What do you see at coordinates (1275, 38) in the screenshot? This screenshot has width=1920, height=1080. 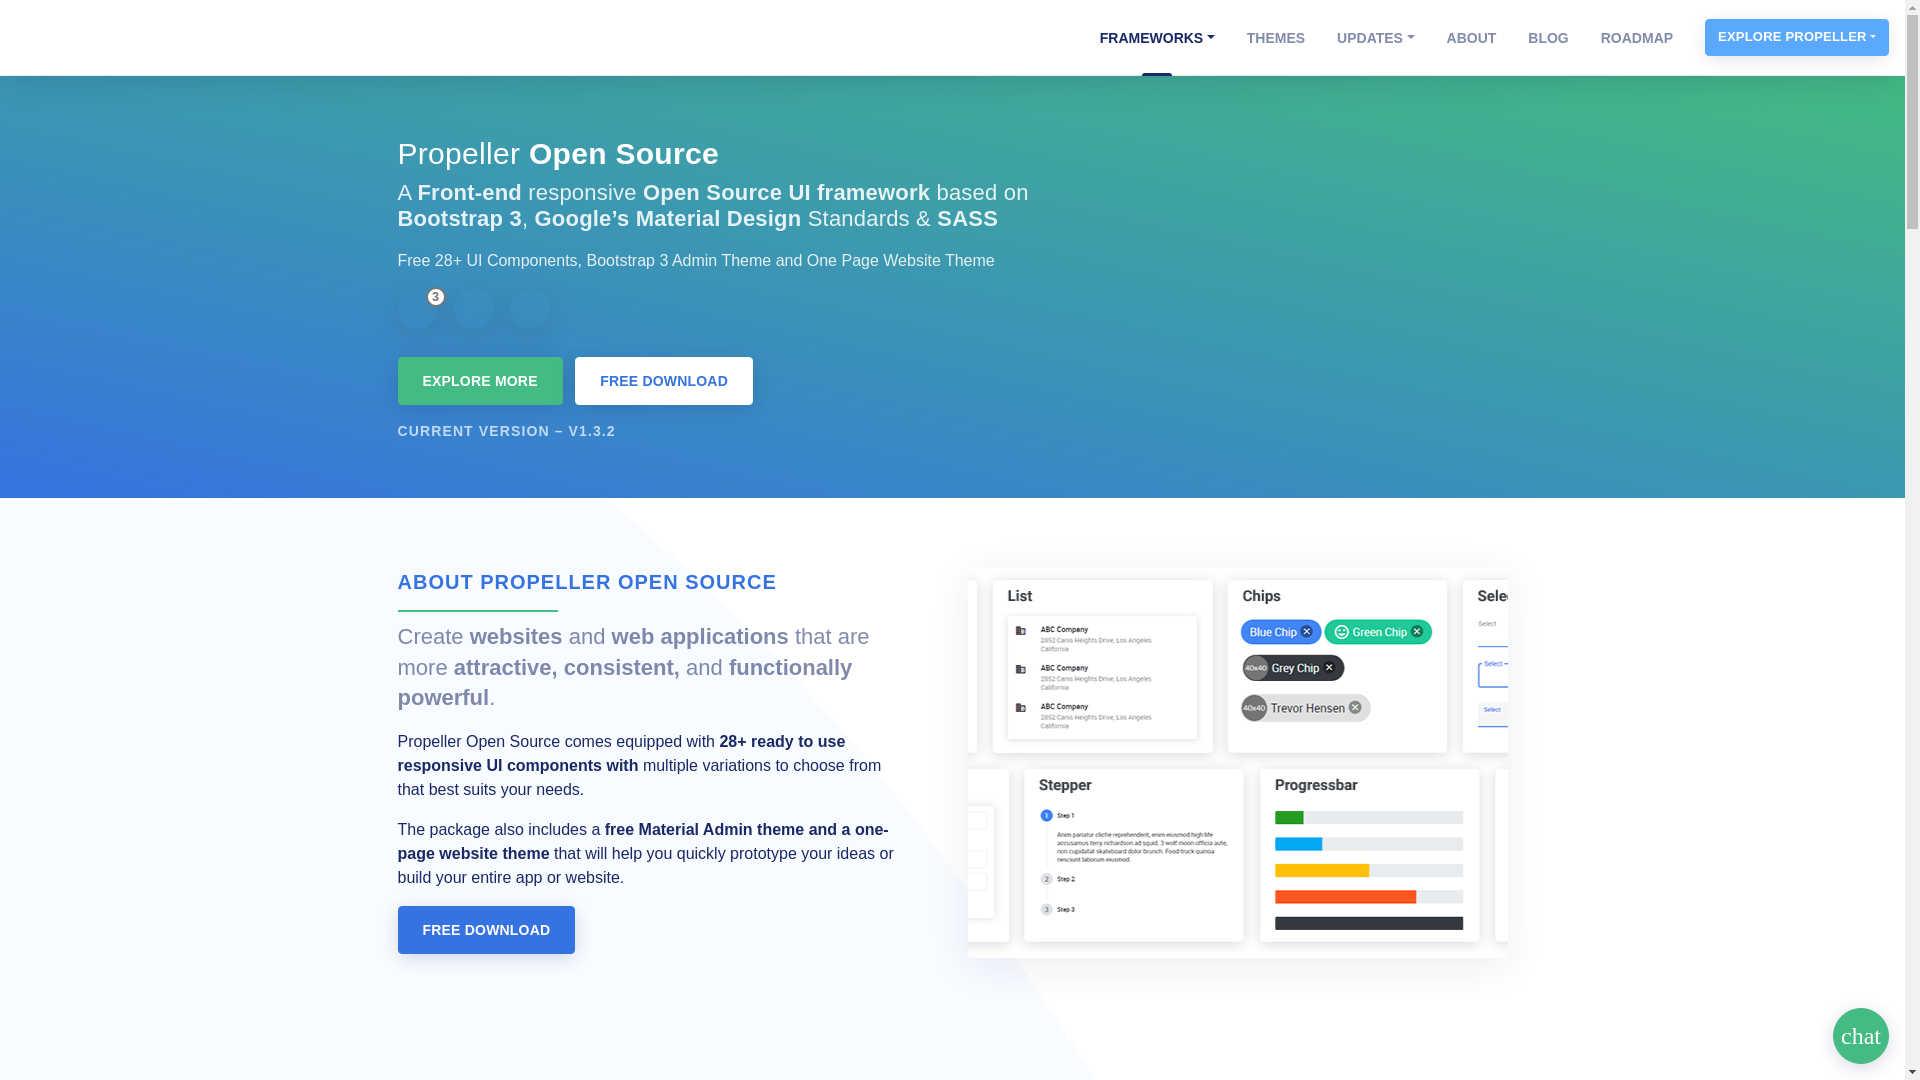 I see `THEMES` at bounding box center [1275, 38].